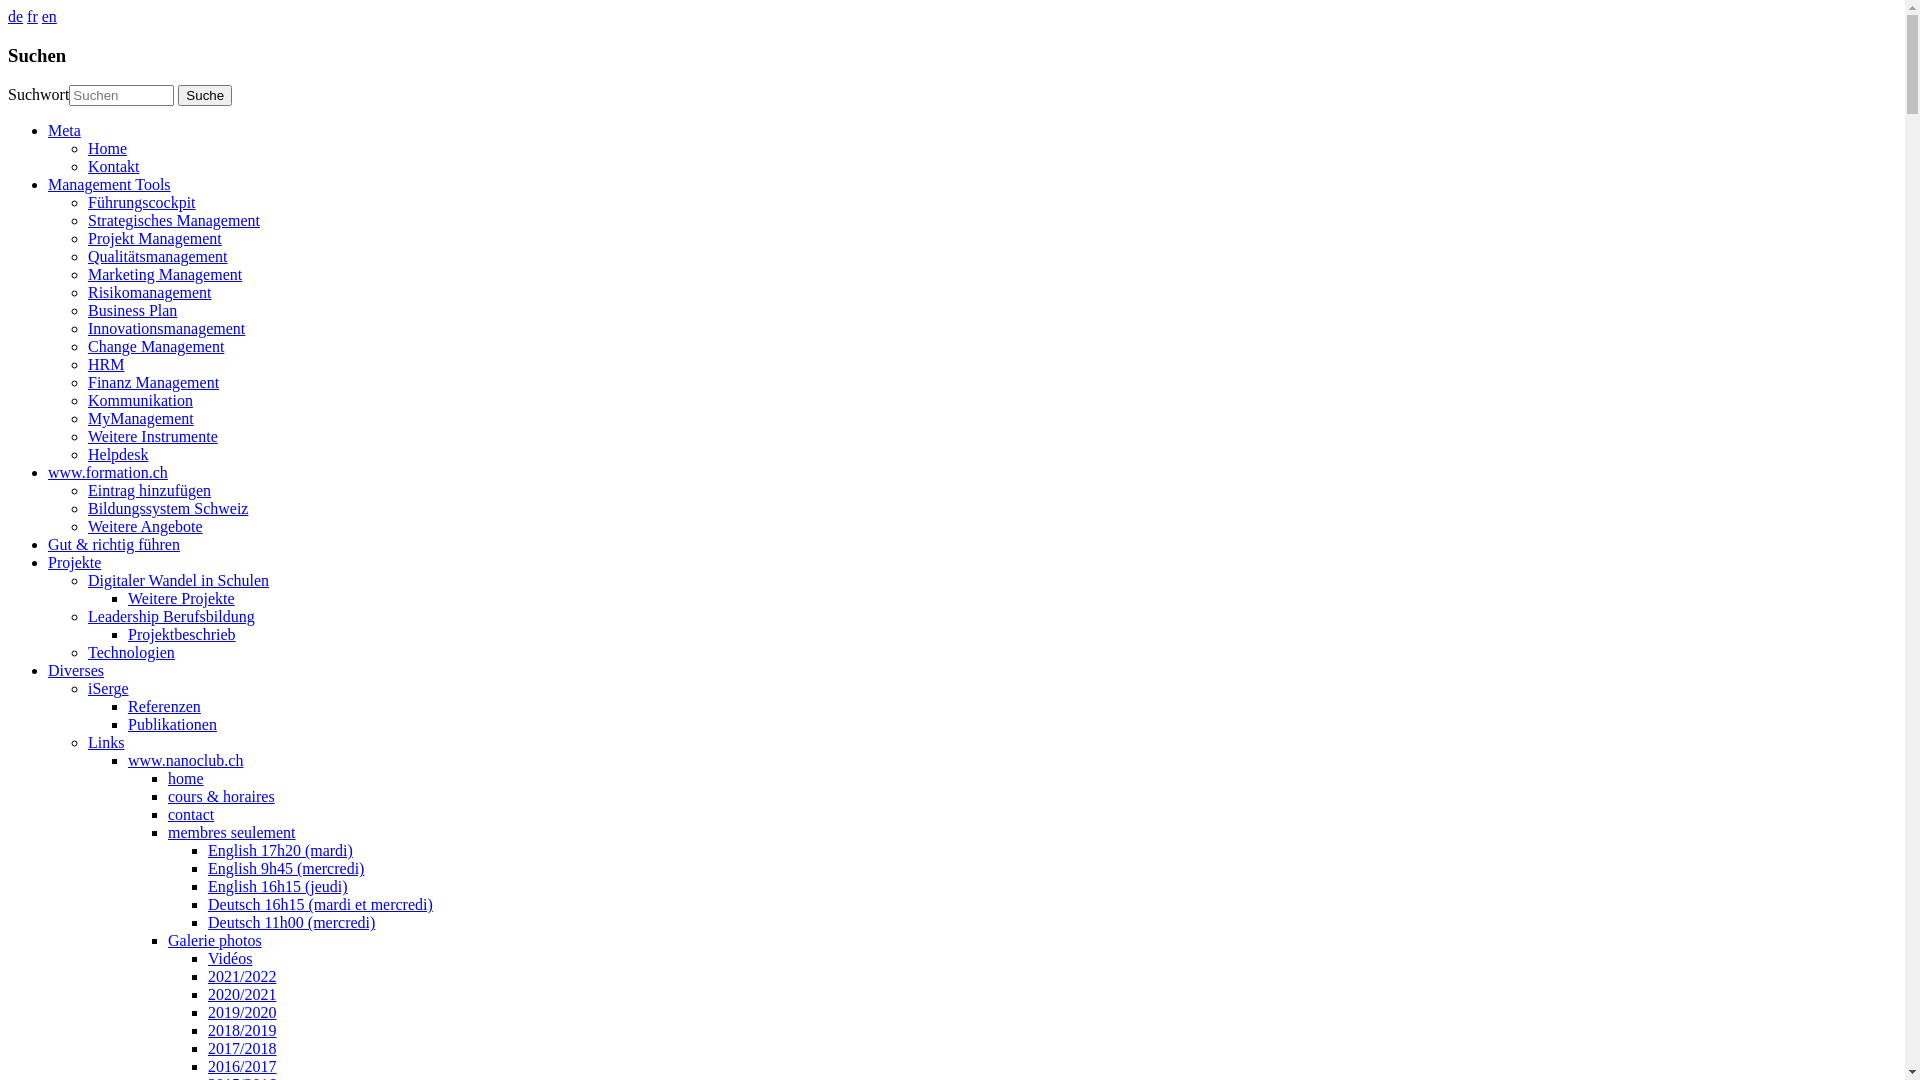 The width and height of the screenshot is (1920, 1080). I want to click on Management Tools, so click(110, 184).